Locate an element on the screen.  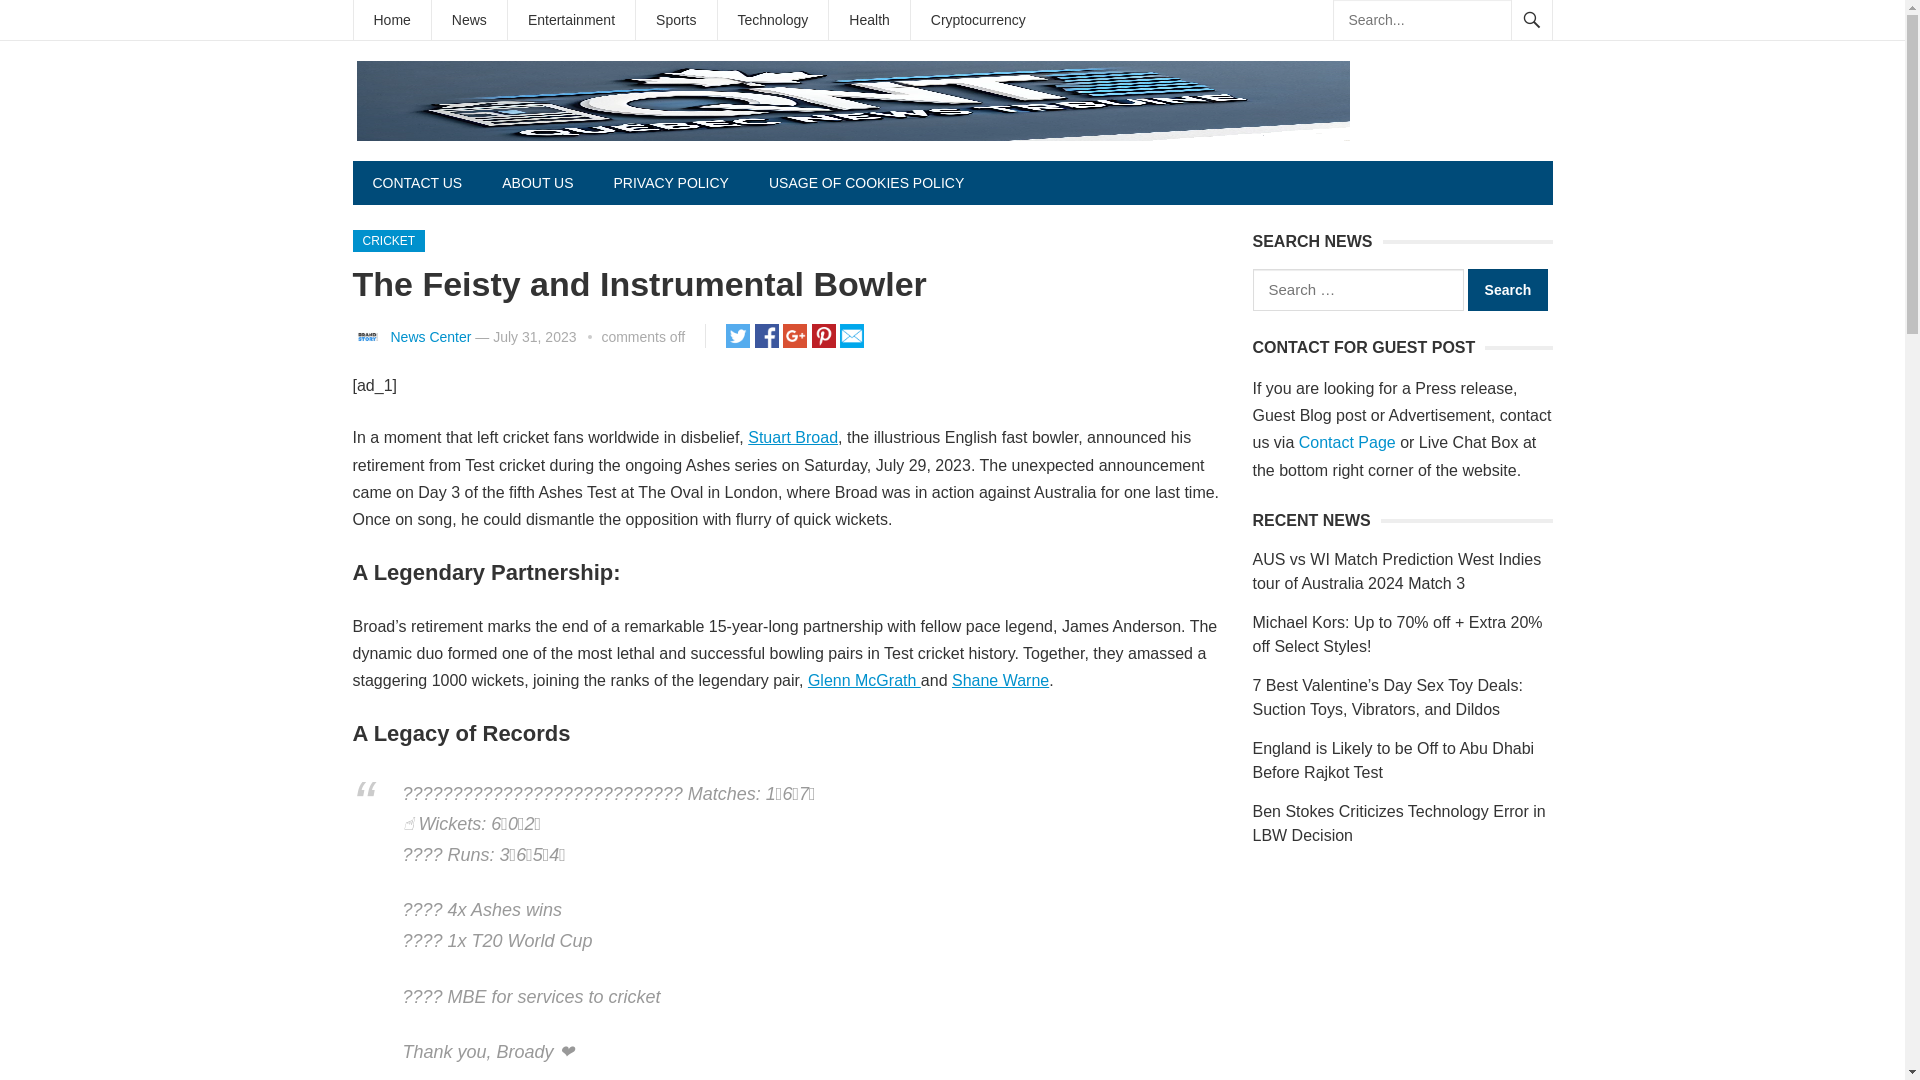
Search is located at coordinates (1508, 290).